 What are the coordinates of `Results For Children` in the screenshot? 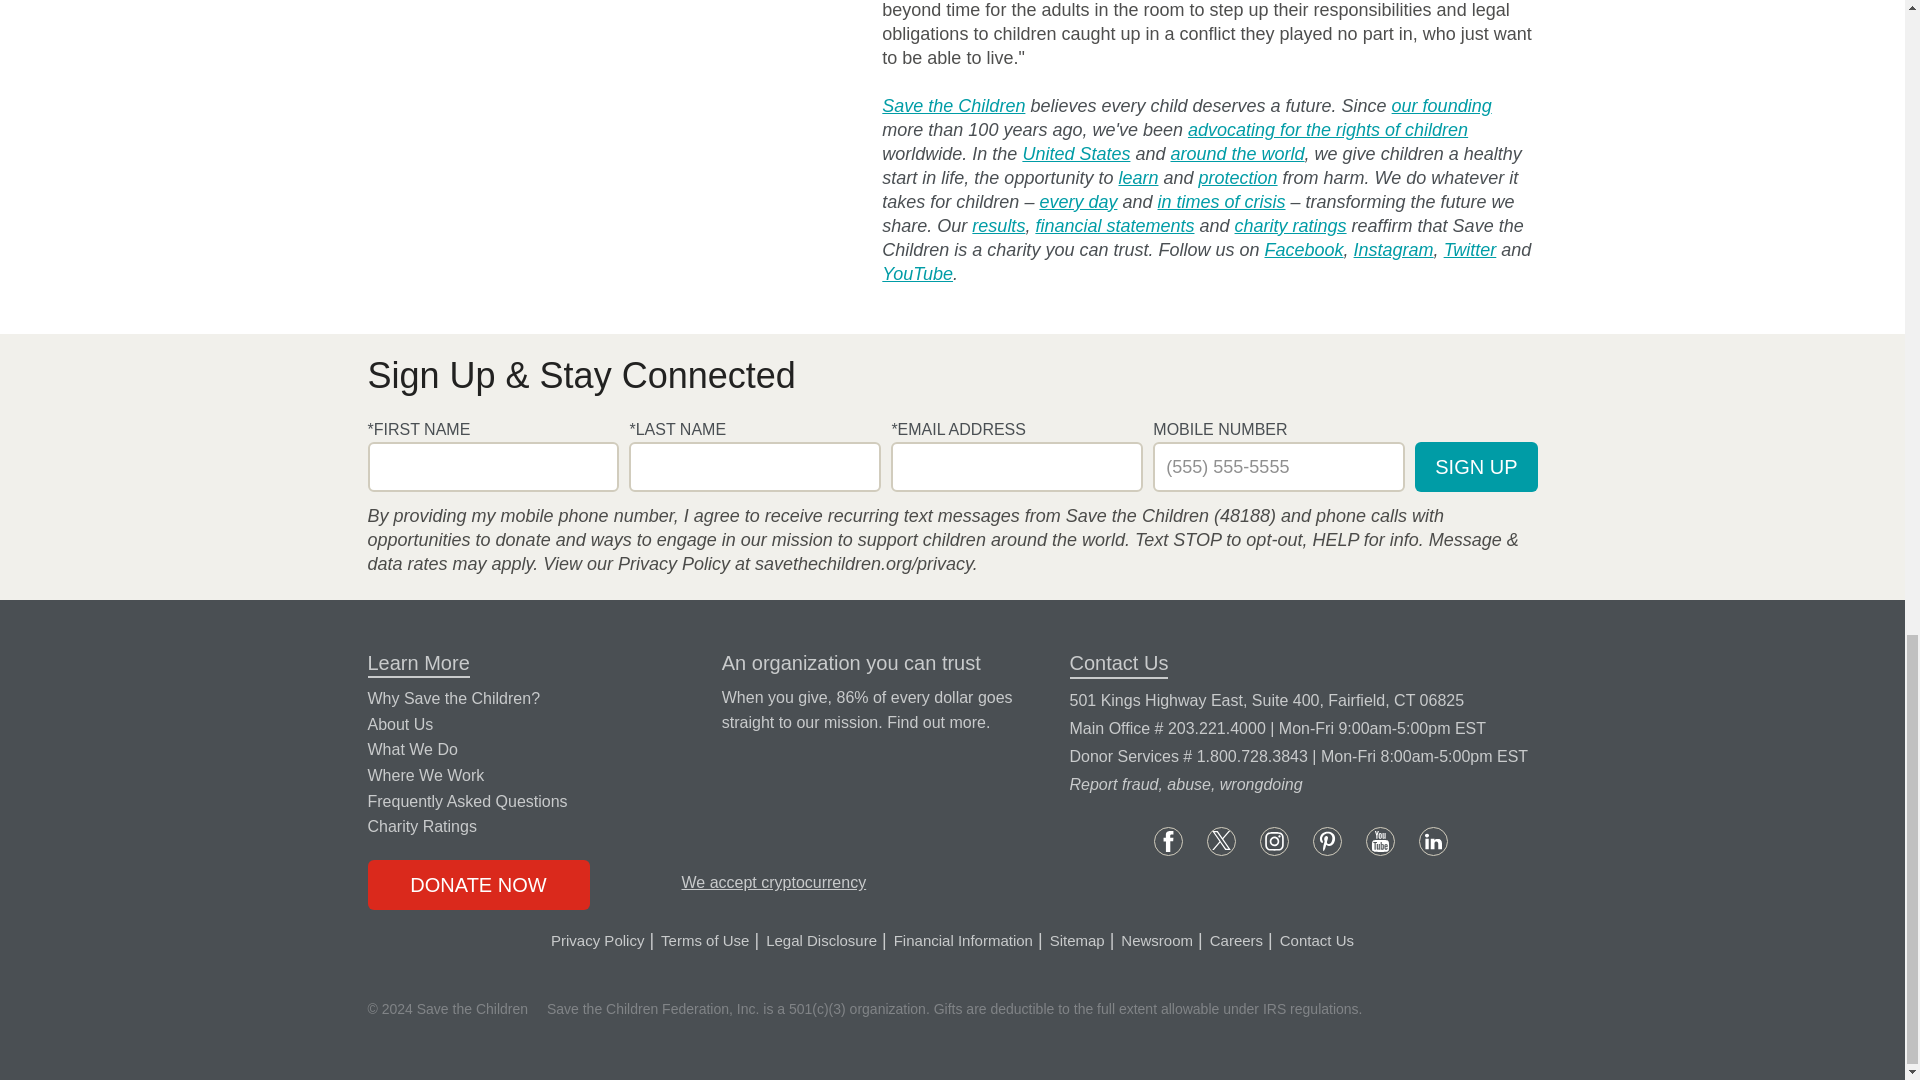 It's located at (998, 225).